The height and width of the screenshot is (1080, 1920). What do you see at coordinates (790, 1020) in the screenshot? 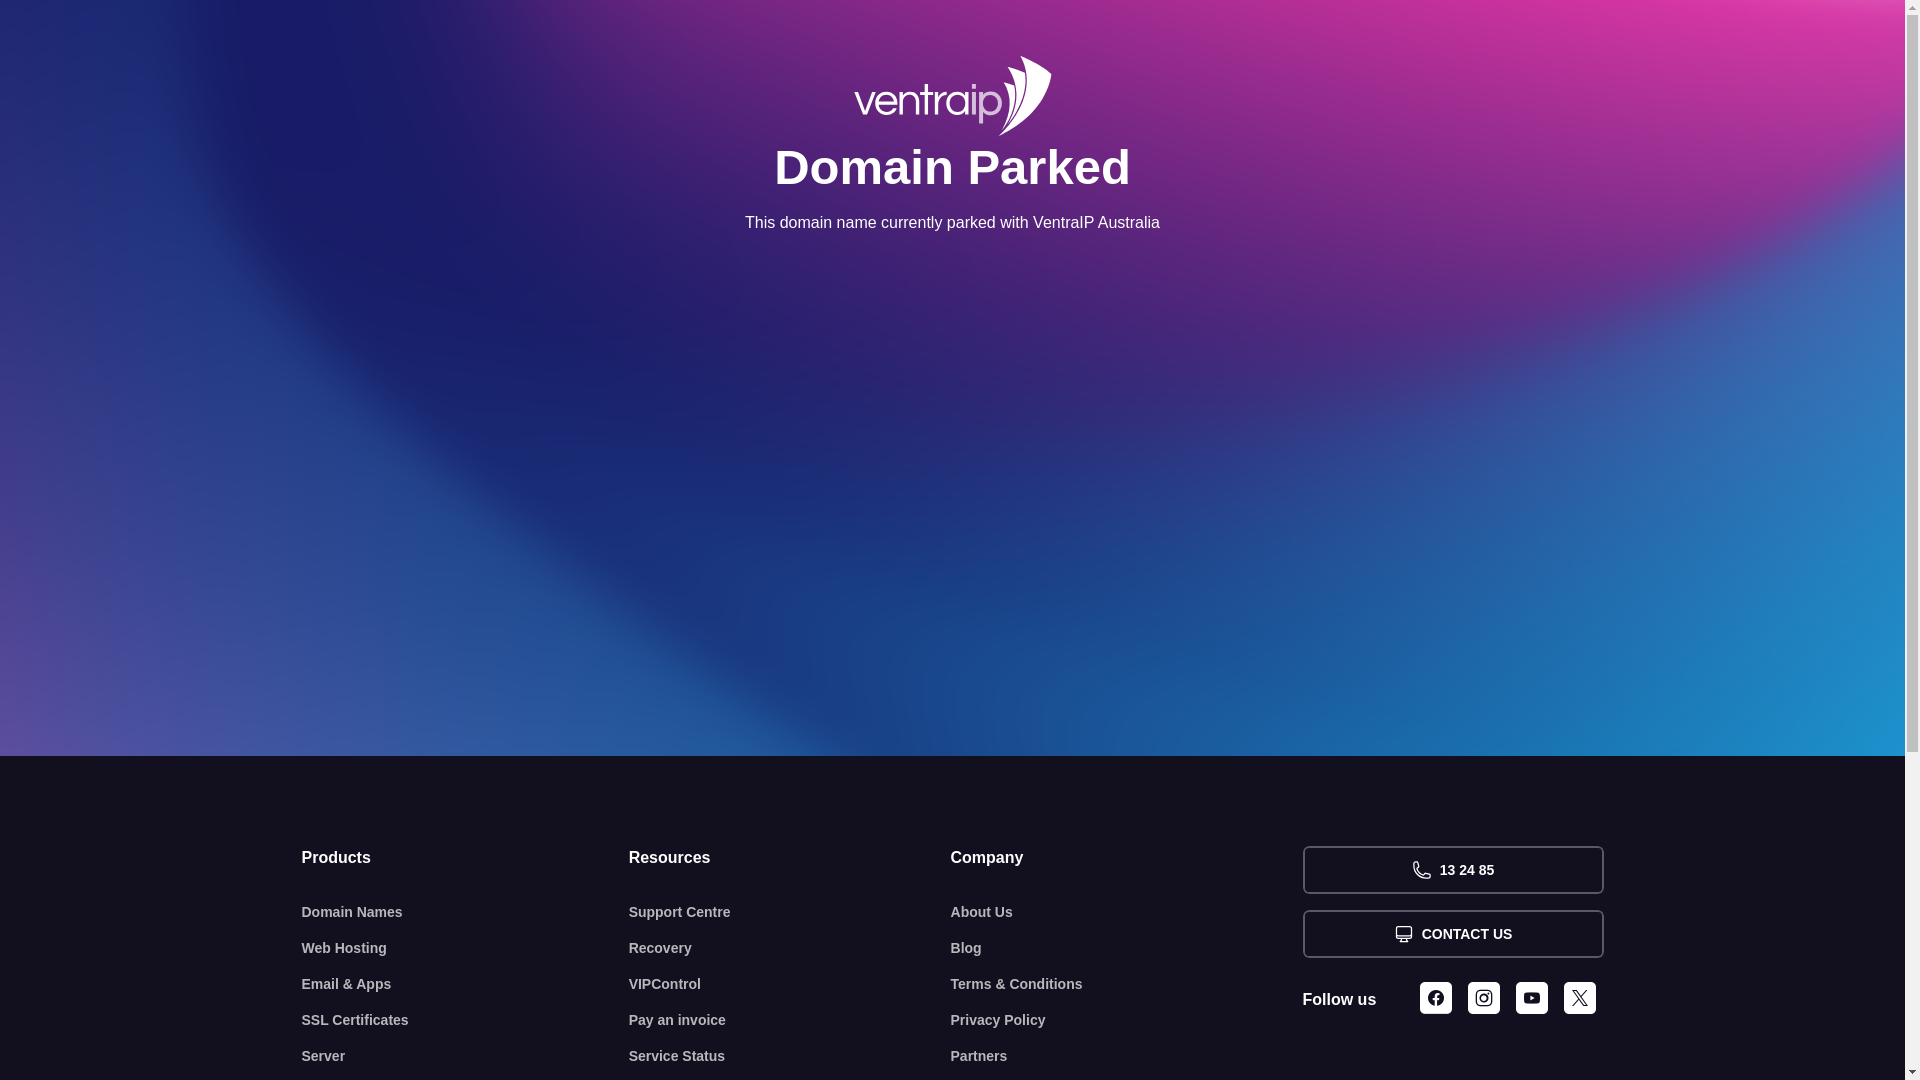
I see `Pay an invoice` at bounding box center [790, 1020].